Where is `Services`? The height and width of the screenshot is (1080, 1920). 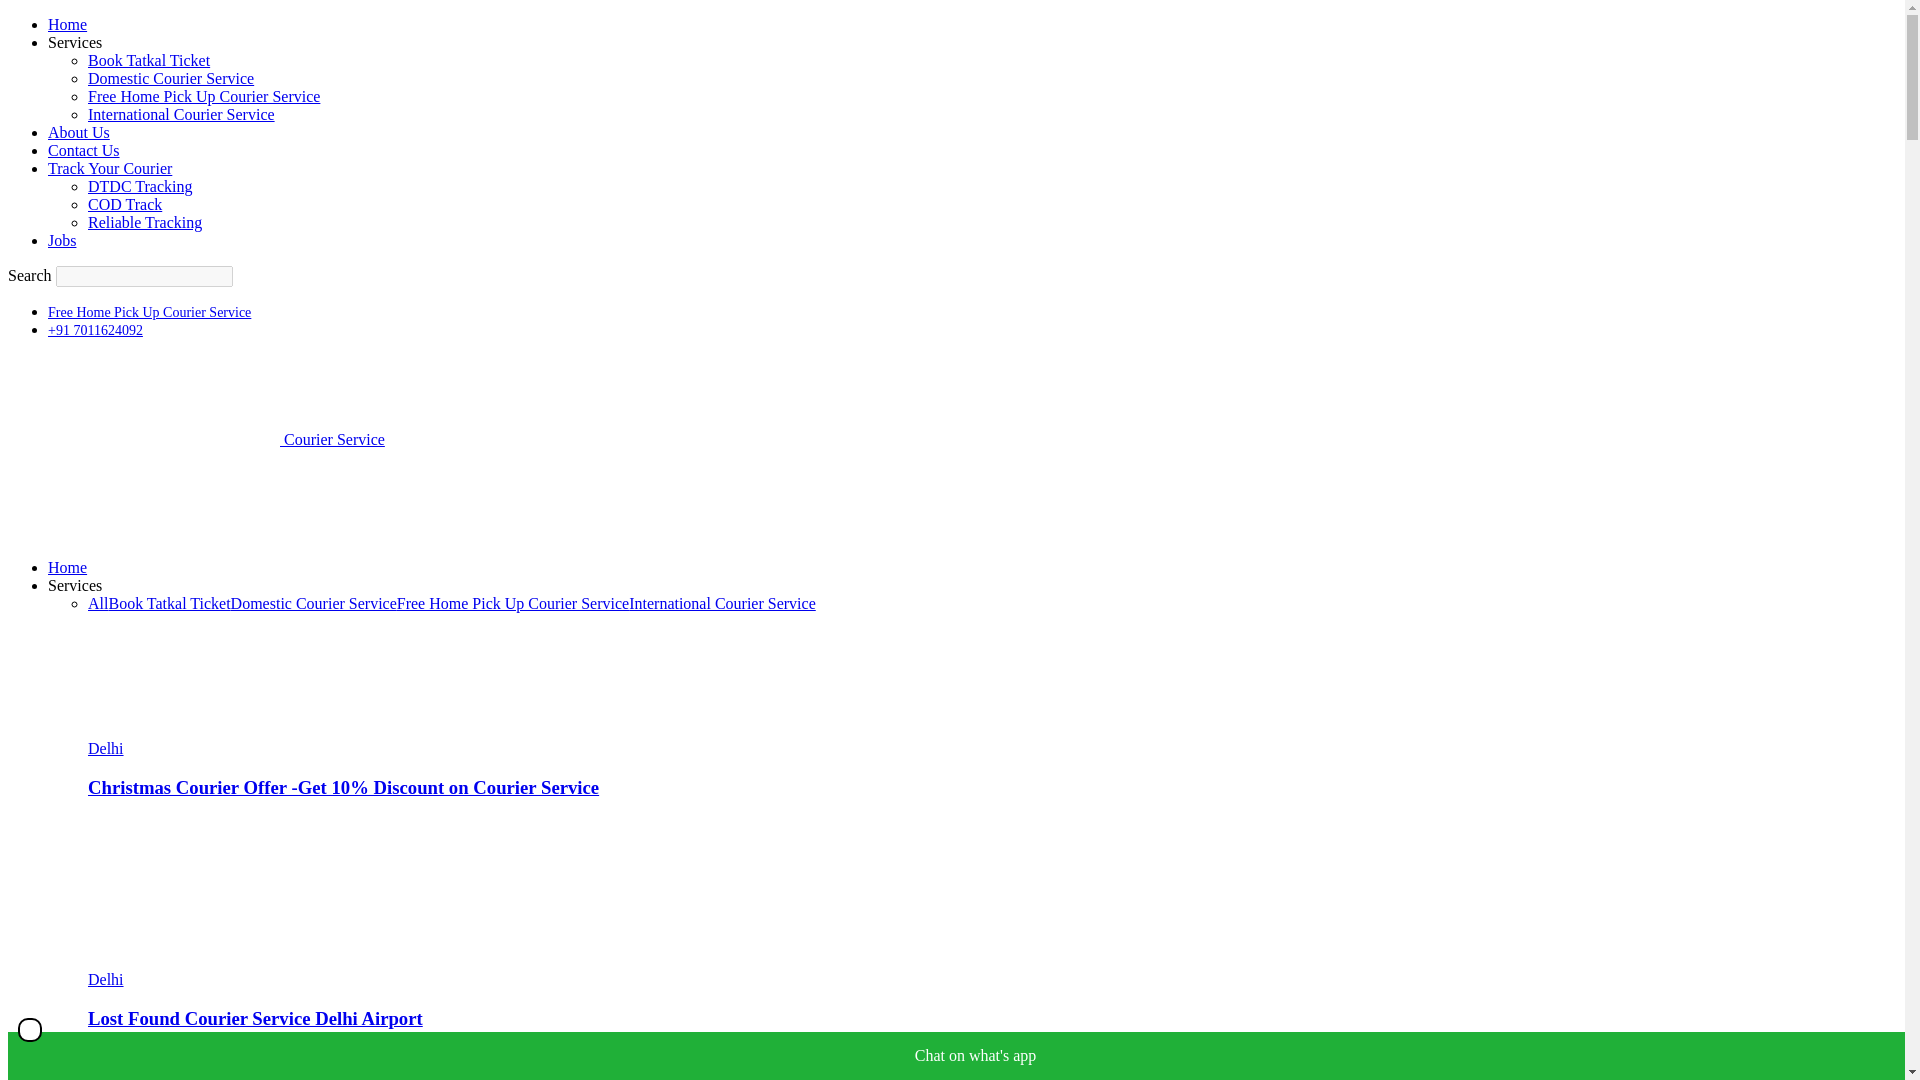 Services is located at coordinates (74, 585).